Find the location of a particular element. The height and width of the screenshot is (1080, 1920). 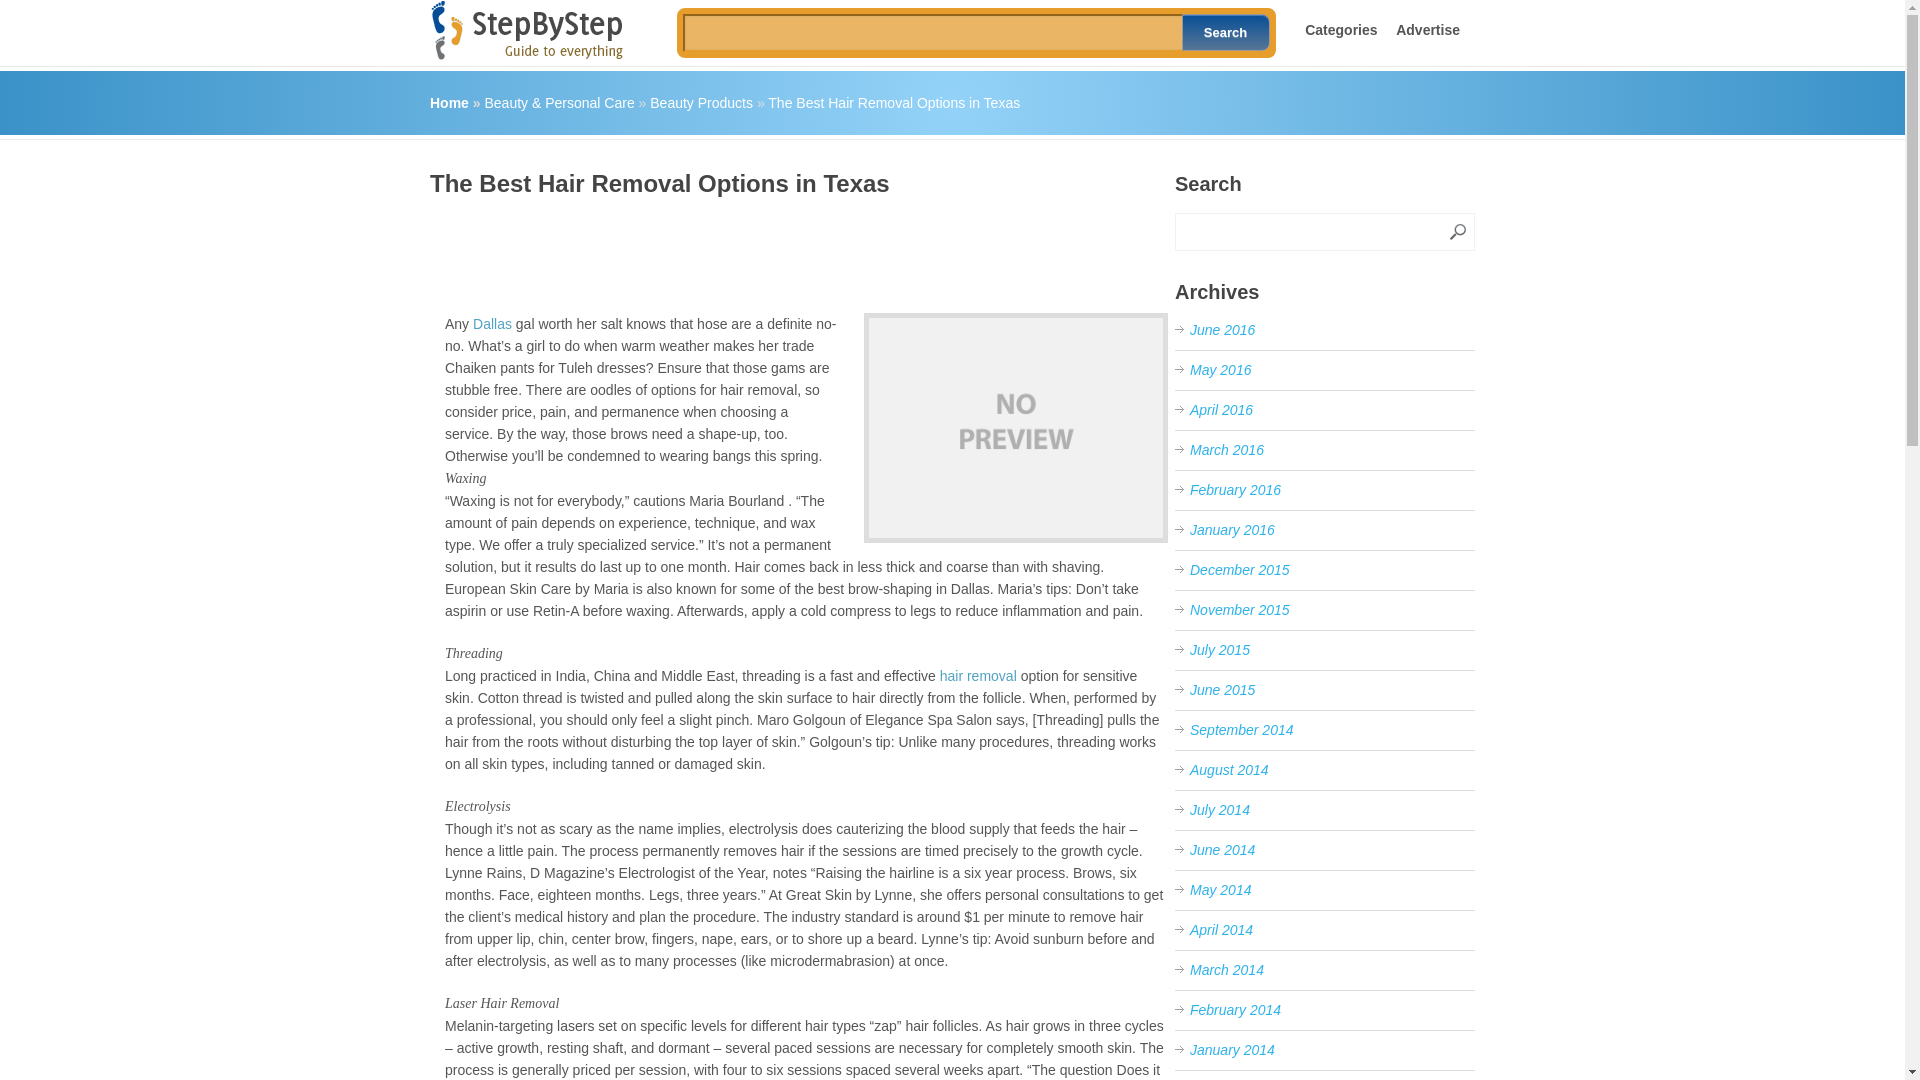

The Best Hair Removal Options in Texas is located at coordinates (1016, 428).